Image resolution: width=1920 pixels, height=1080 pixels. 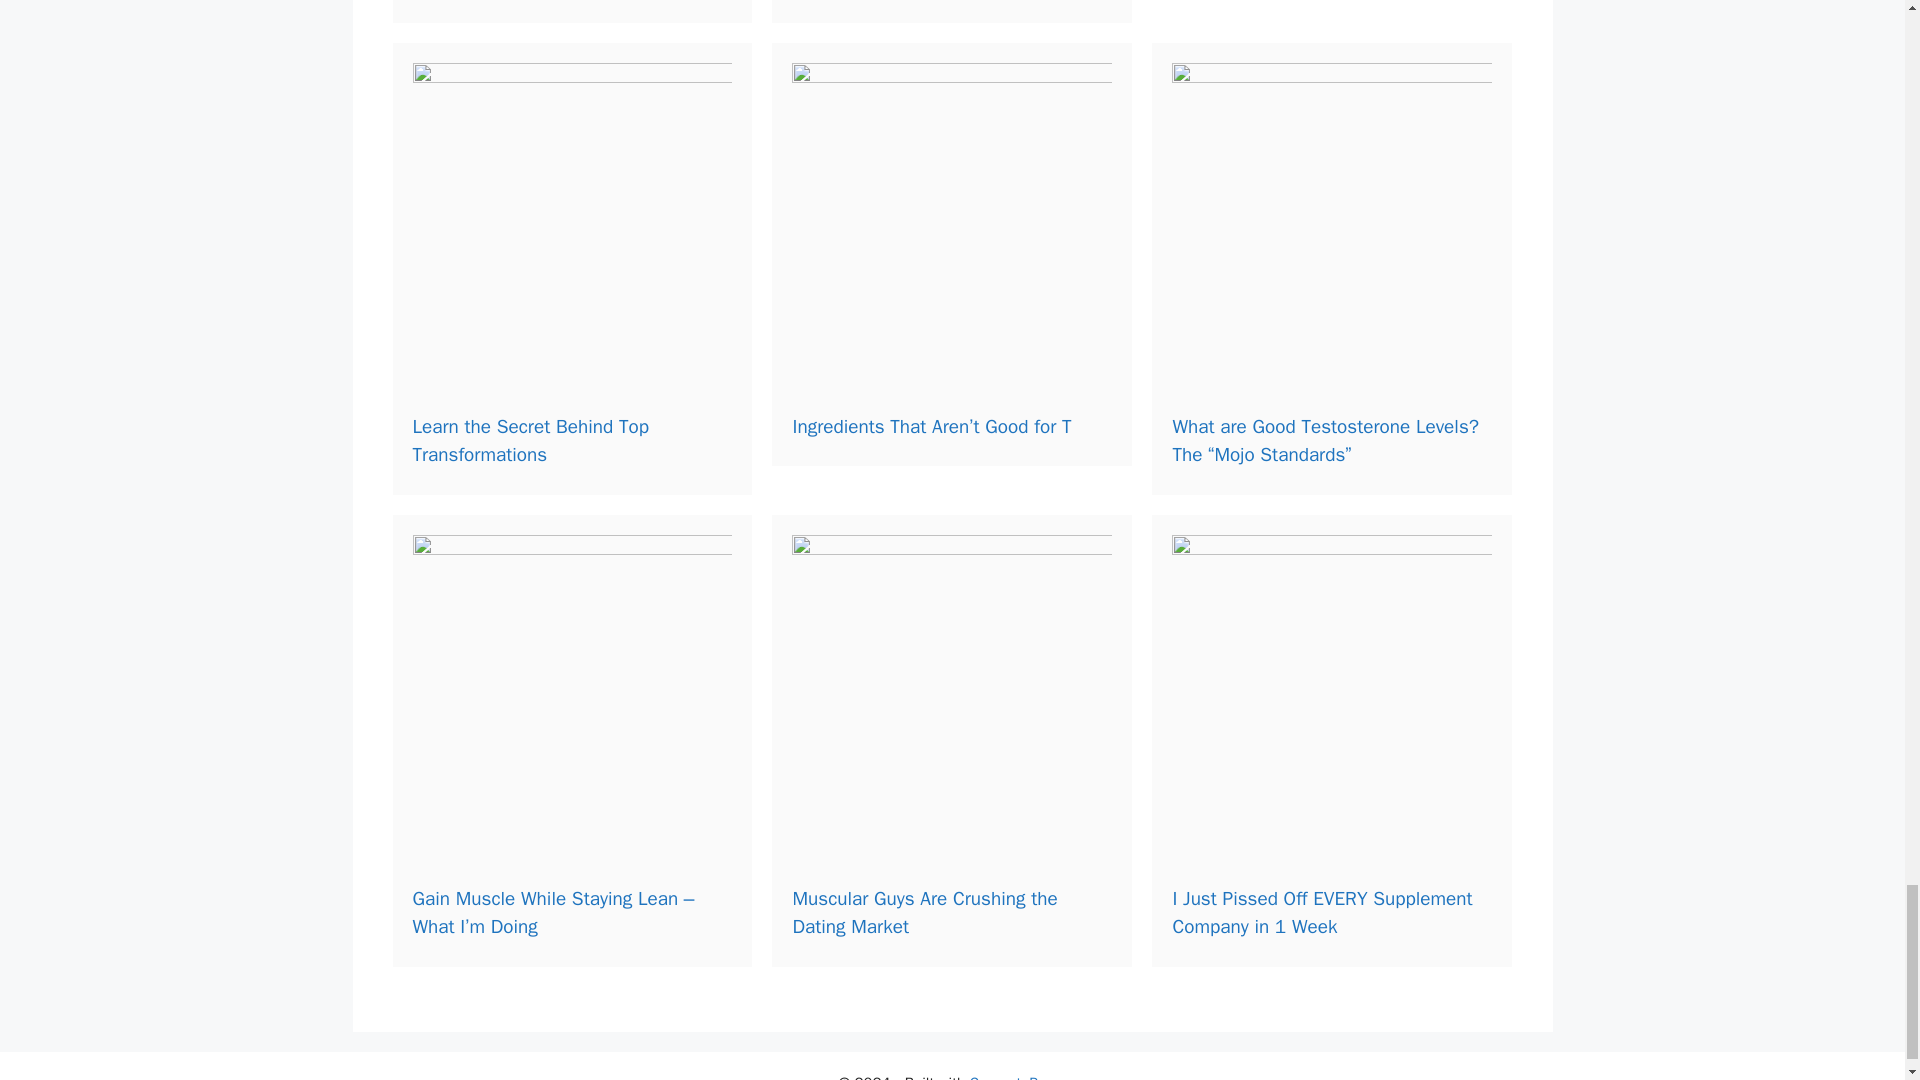 What do you see at coordinates (1322, 912) in the screenshot?
I see `I Just Pissed Off EVERY Supplement Company in 1 Week` at bounding box center [1322, 912].